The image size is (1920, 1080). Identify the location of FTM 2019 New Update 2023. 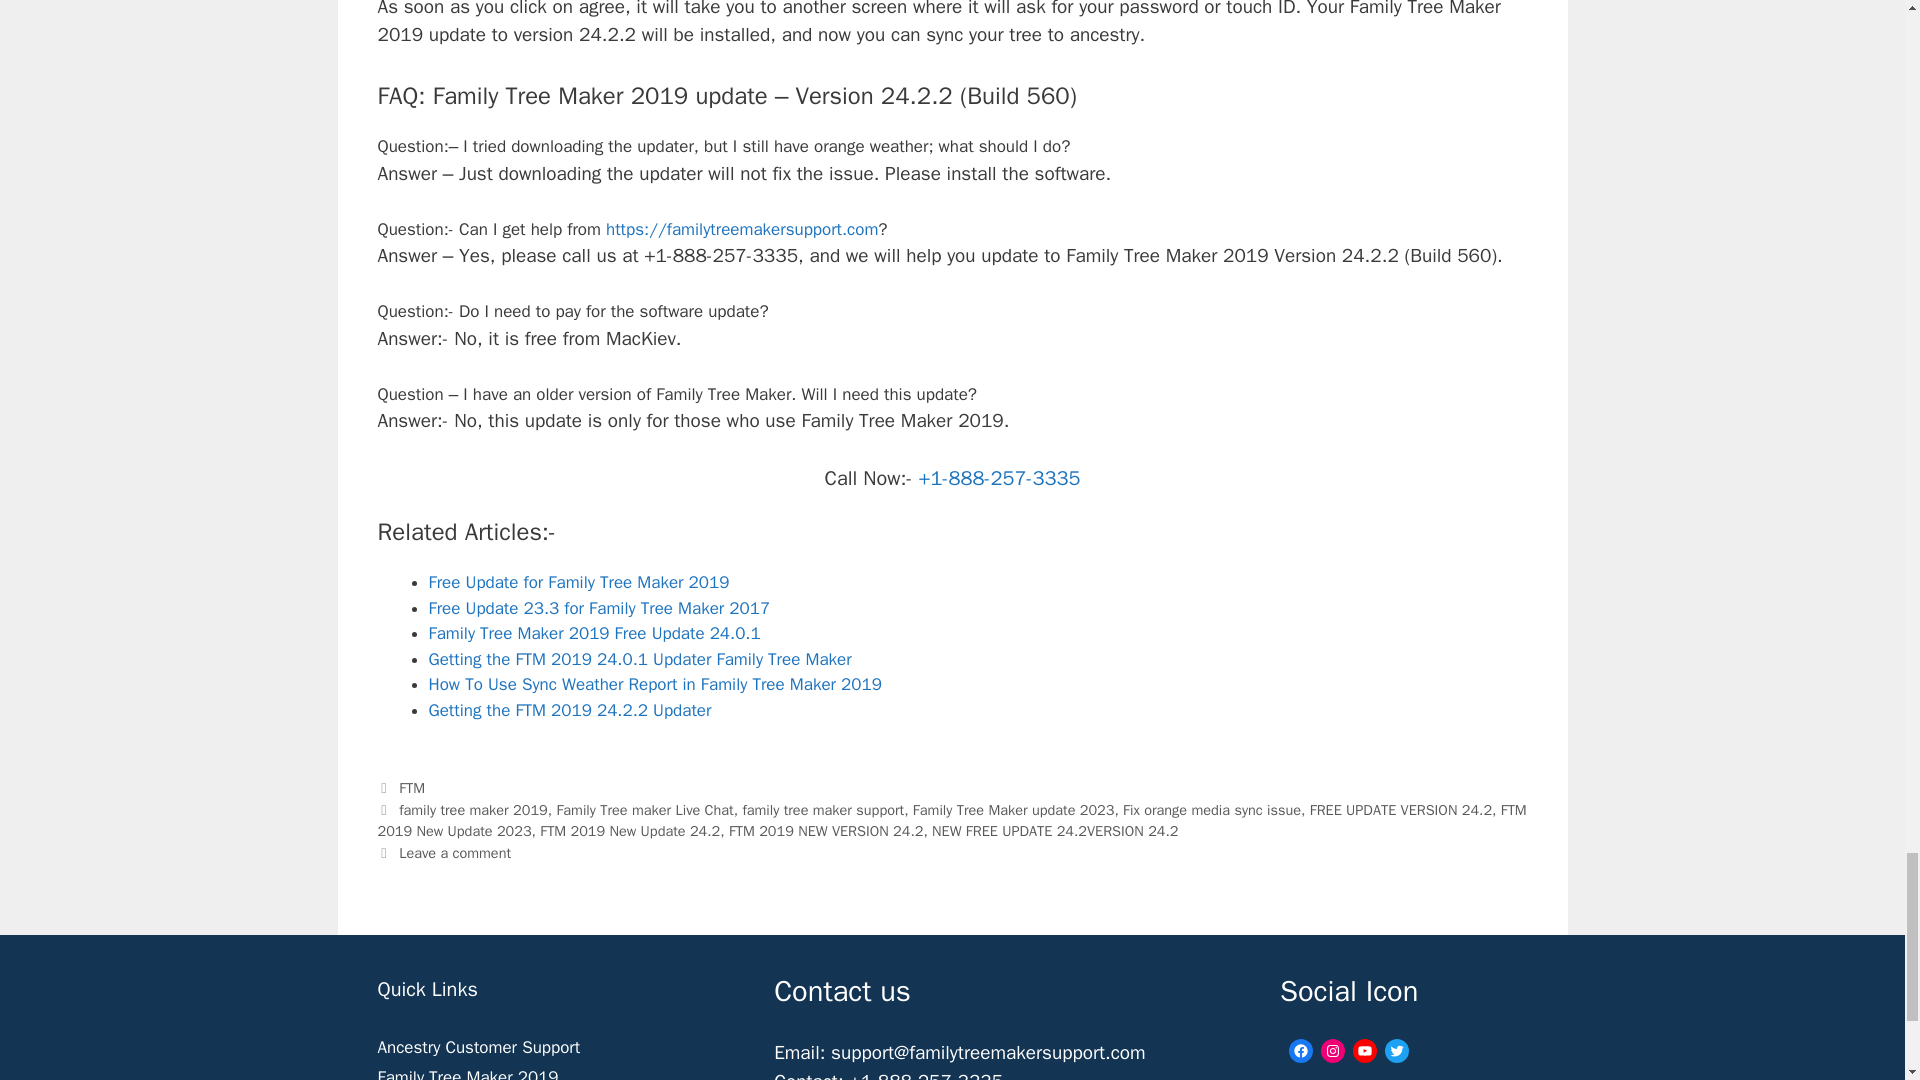
(952, 821).